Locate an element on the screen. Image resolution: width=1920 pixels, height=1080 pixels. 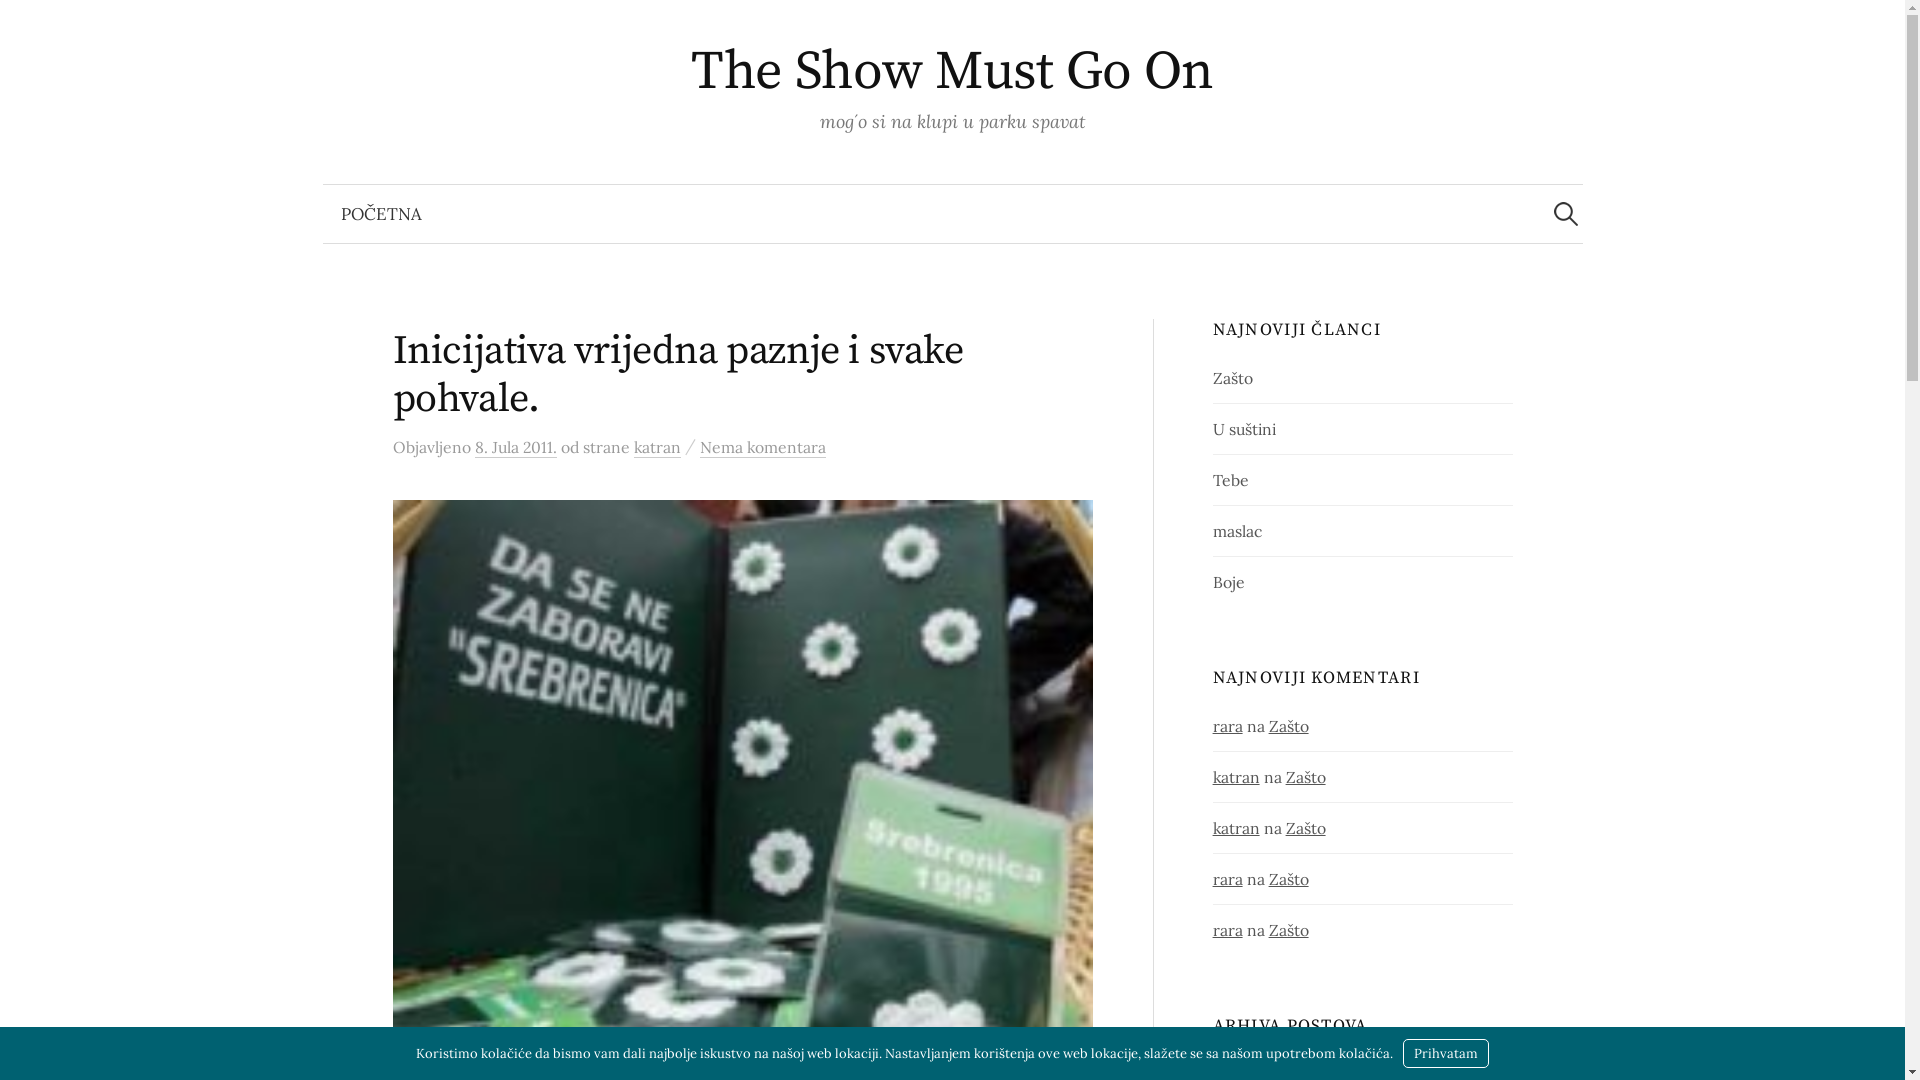
katran is located at coordinates (1236, 828).